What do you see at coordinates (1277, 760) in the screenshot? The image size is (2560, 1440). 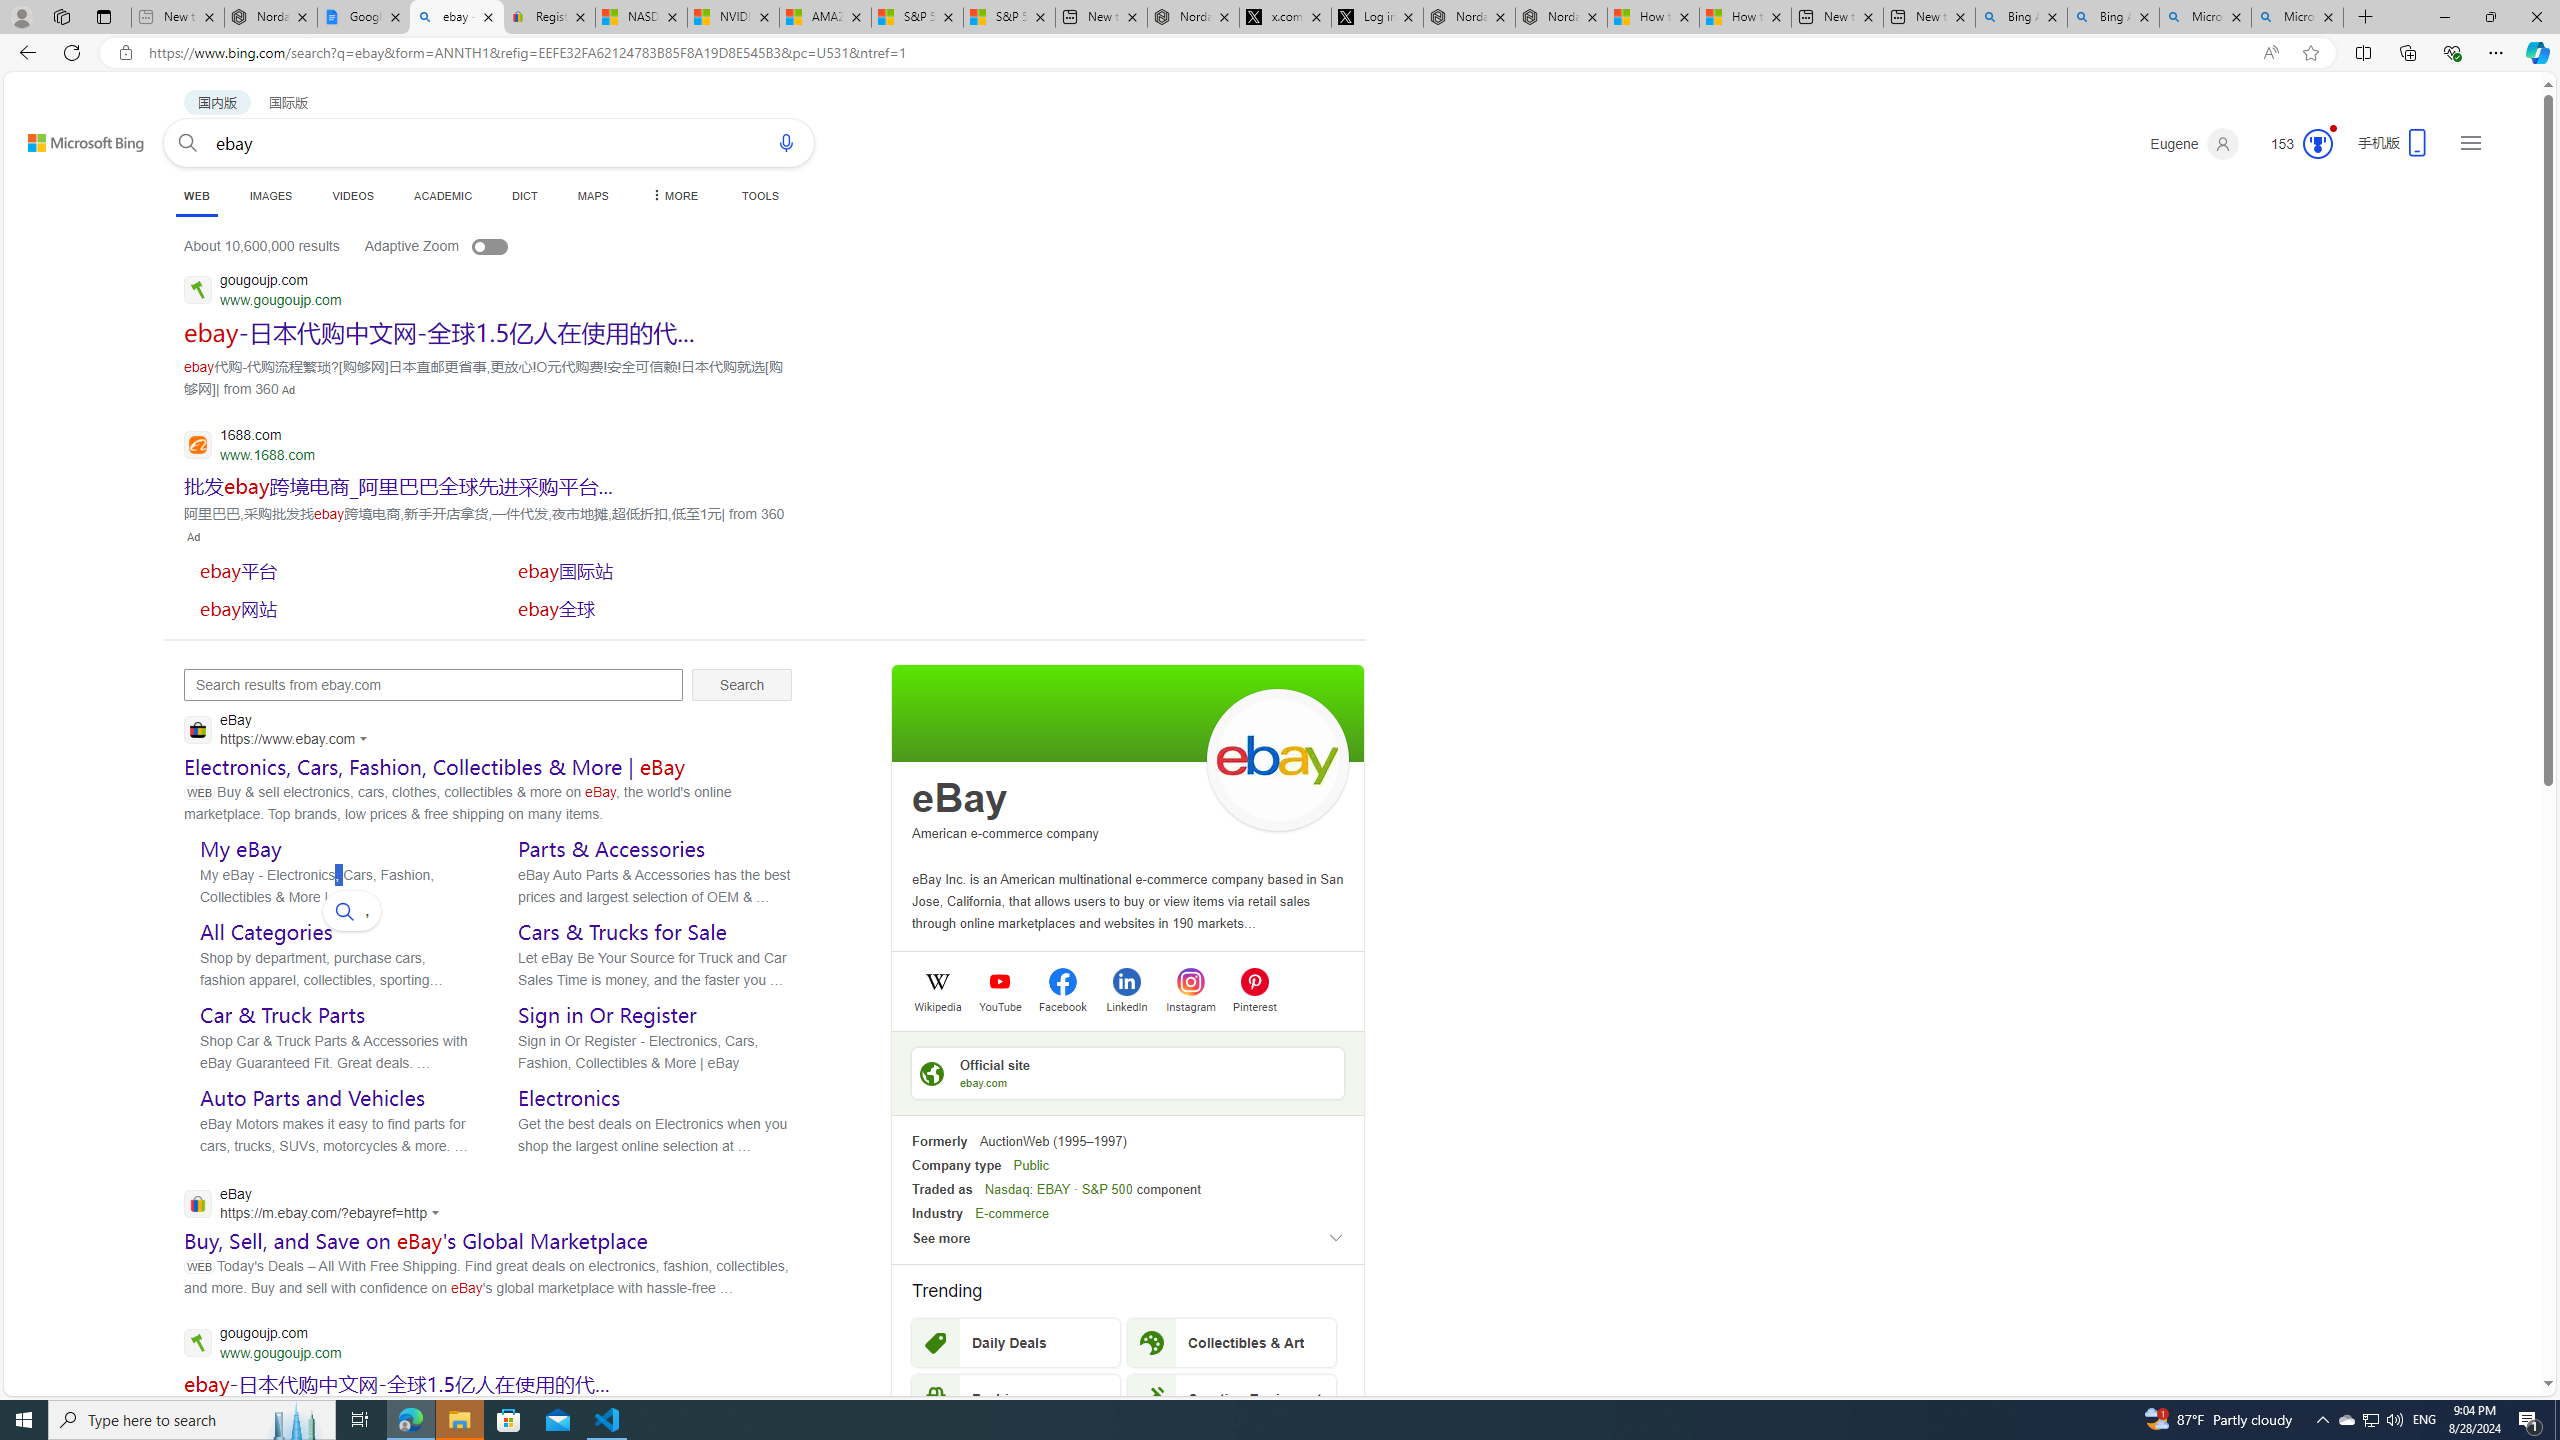 I see `See more images of eBay` at bounding box center [1277, 760].